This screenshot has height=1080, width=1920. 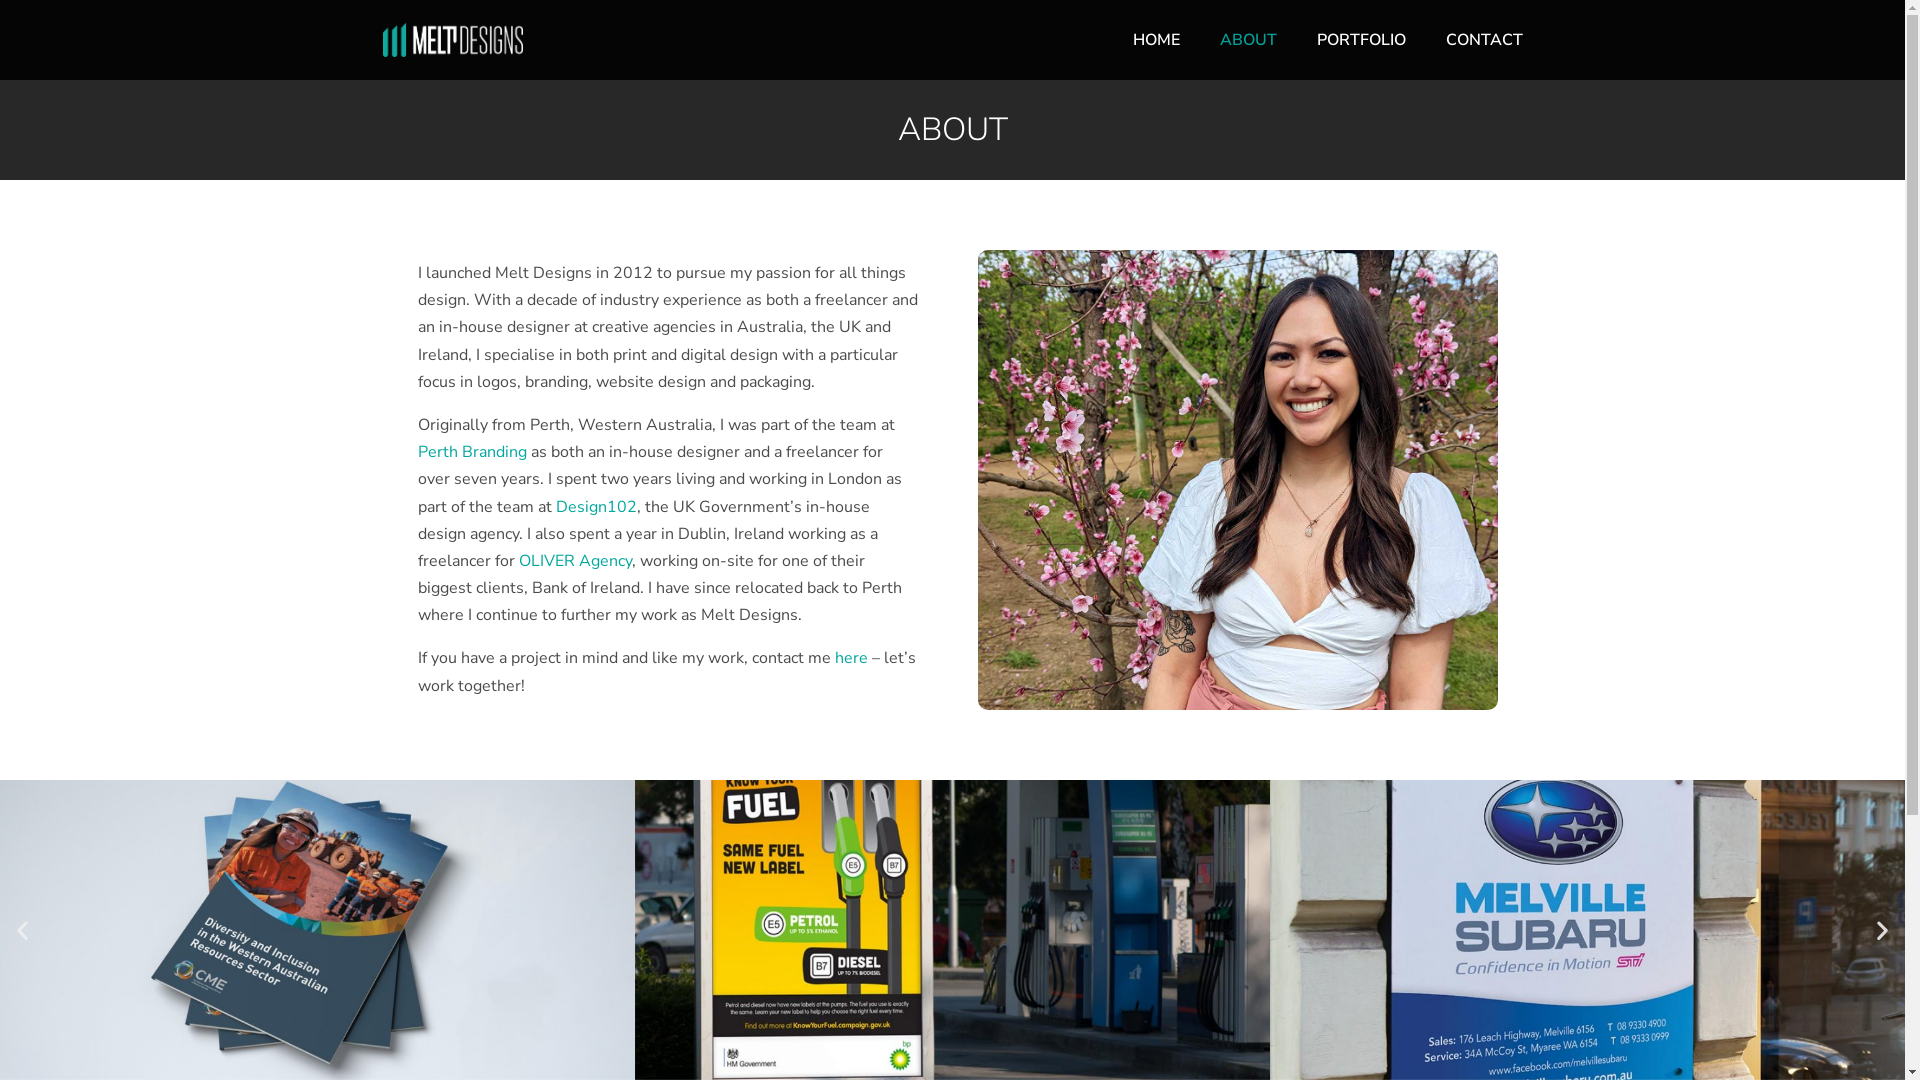 I want to click on ABOUT, so click(x=953, y=130).